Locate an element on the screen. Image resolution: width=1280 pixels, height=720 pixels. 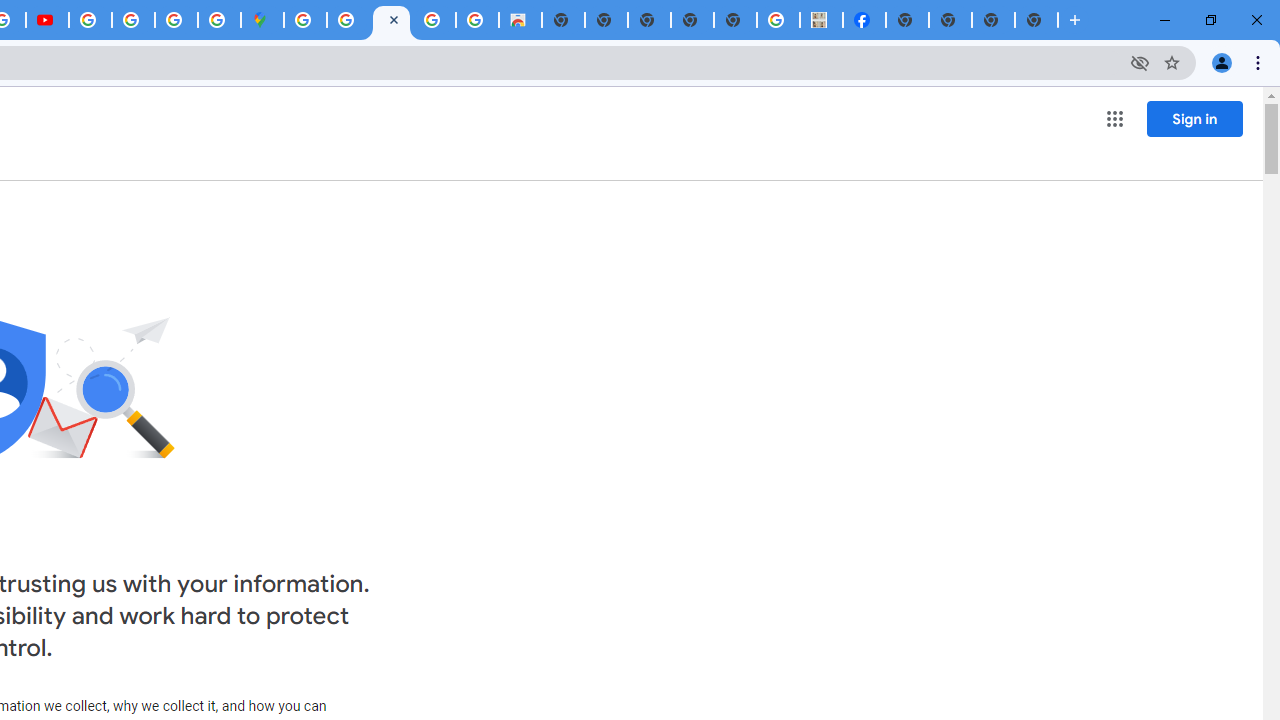
New Tab is located at coordinates (1036, 20).